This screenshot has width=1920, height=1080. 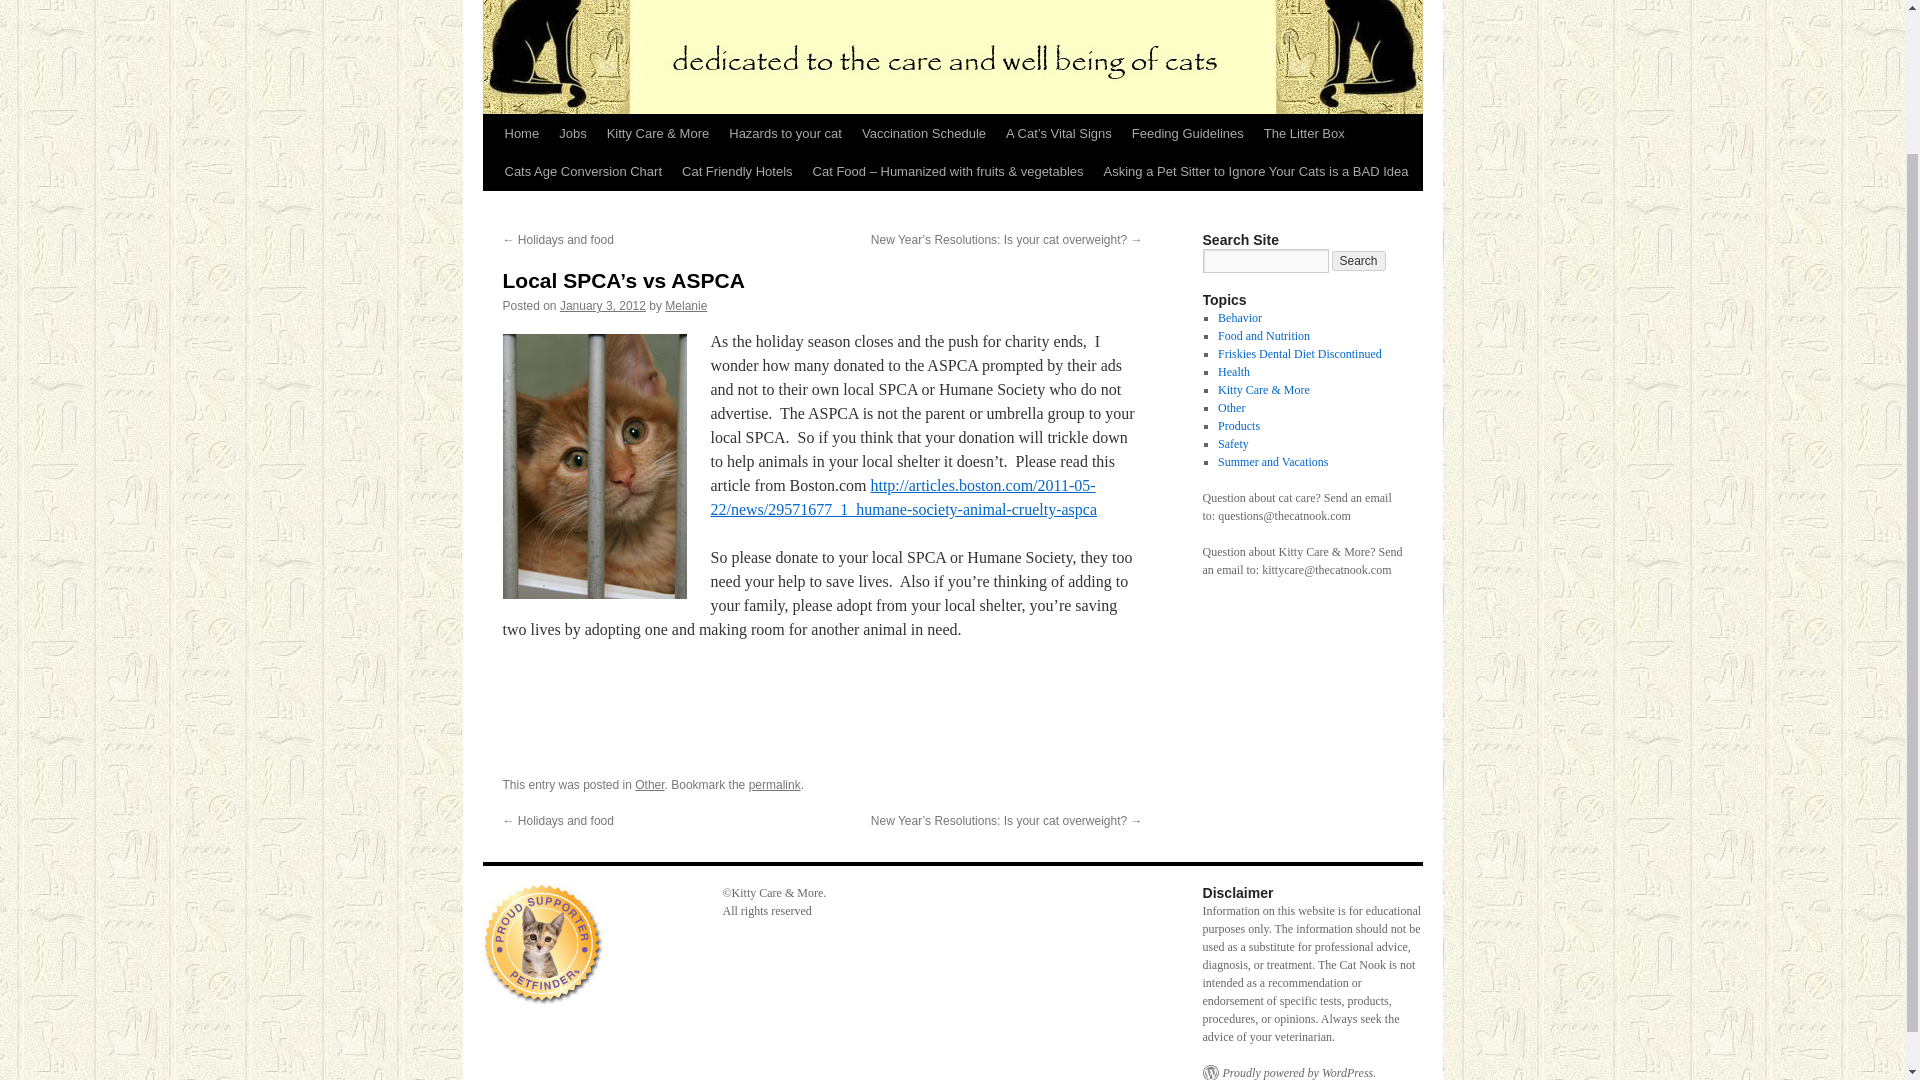 What do you see at coordinates (602, 306) in the screenshot?
I see `8:27 pm` at bounding box center [602, 306].